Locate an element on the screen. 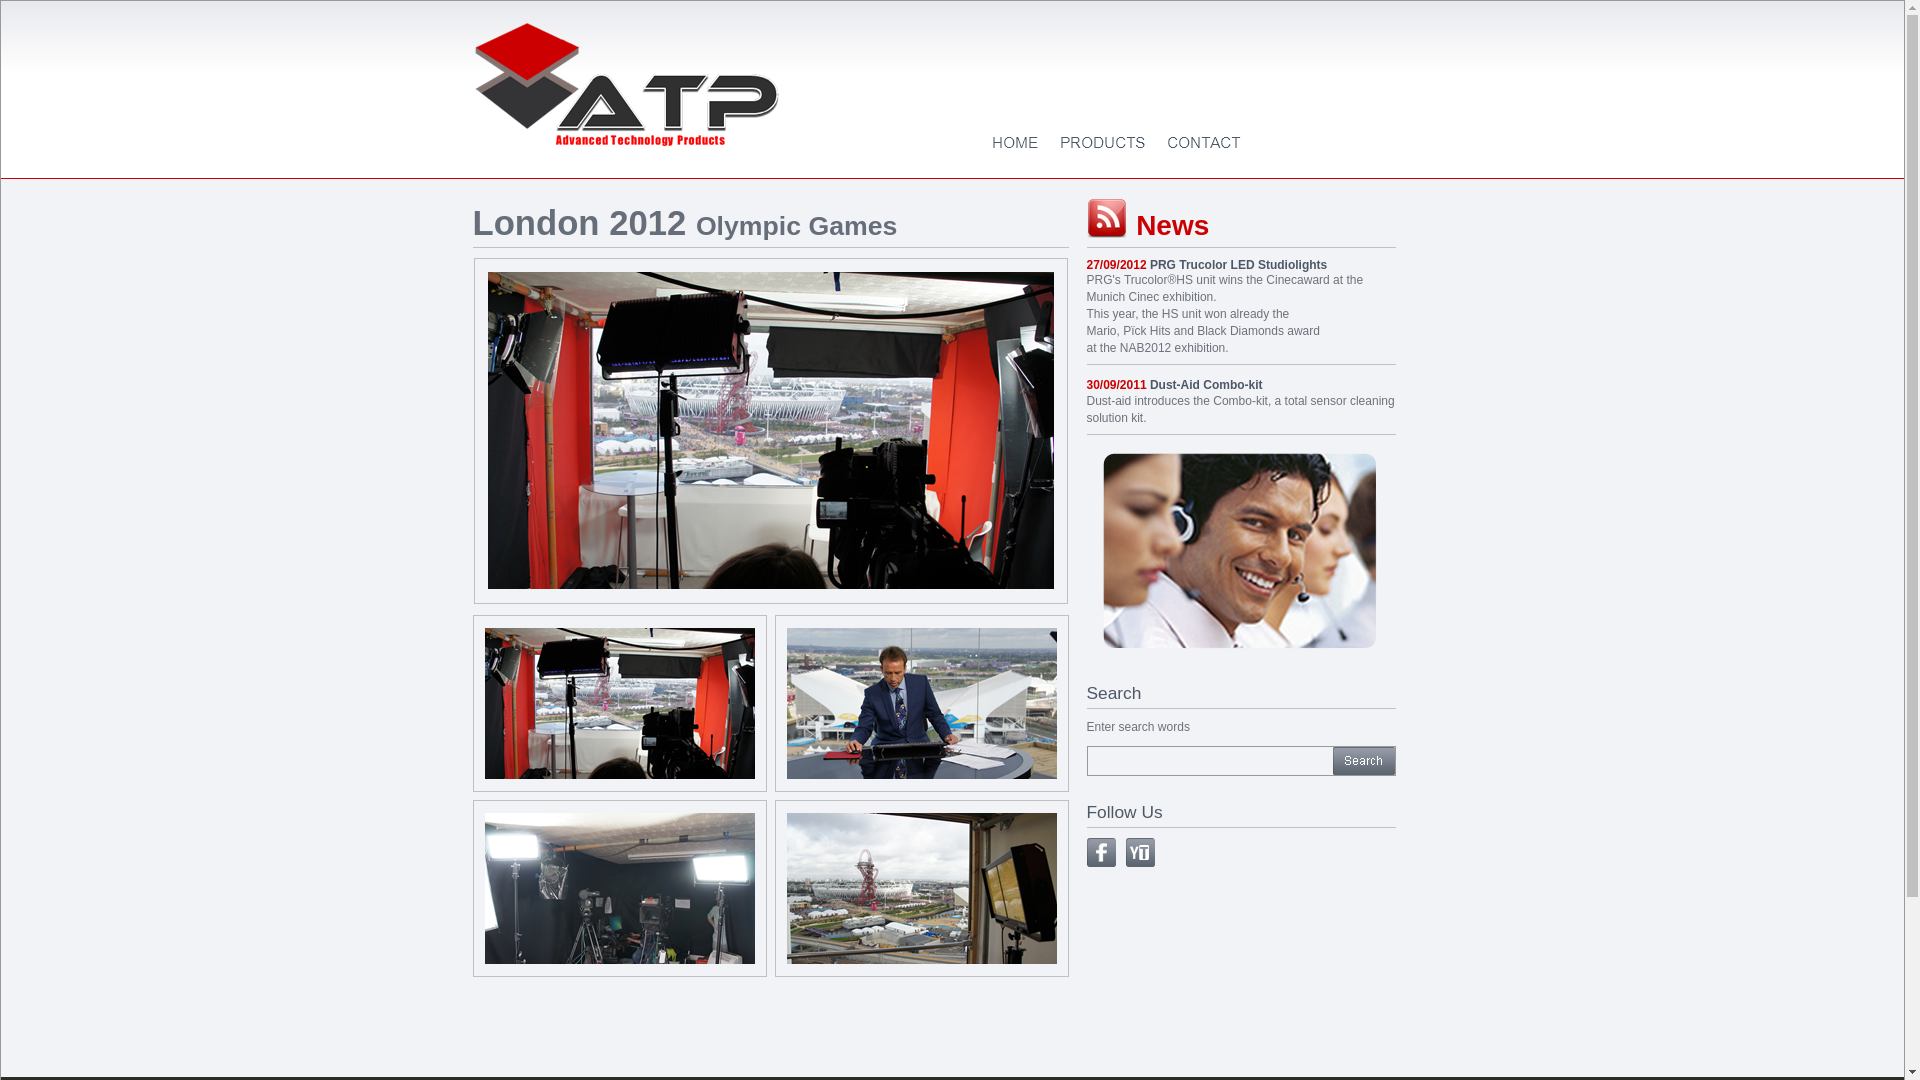 The image size is (1920, 1080). 8700528b42fb729f9d2574378a7df3e4.png is located at coordinates (1140, 852).